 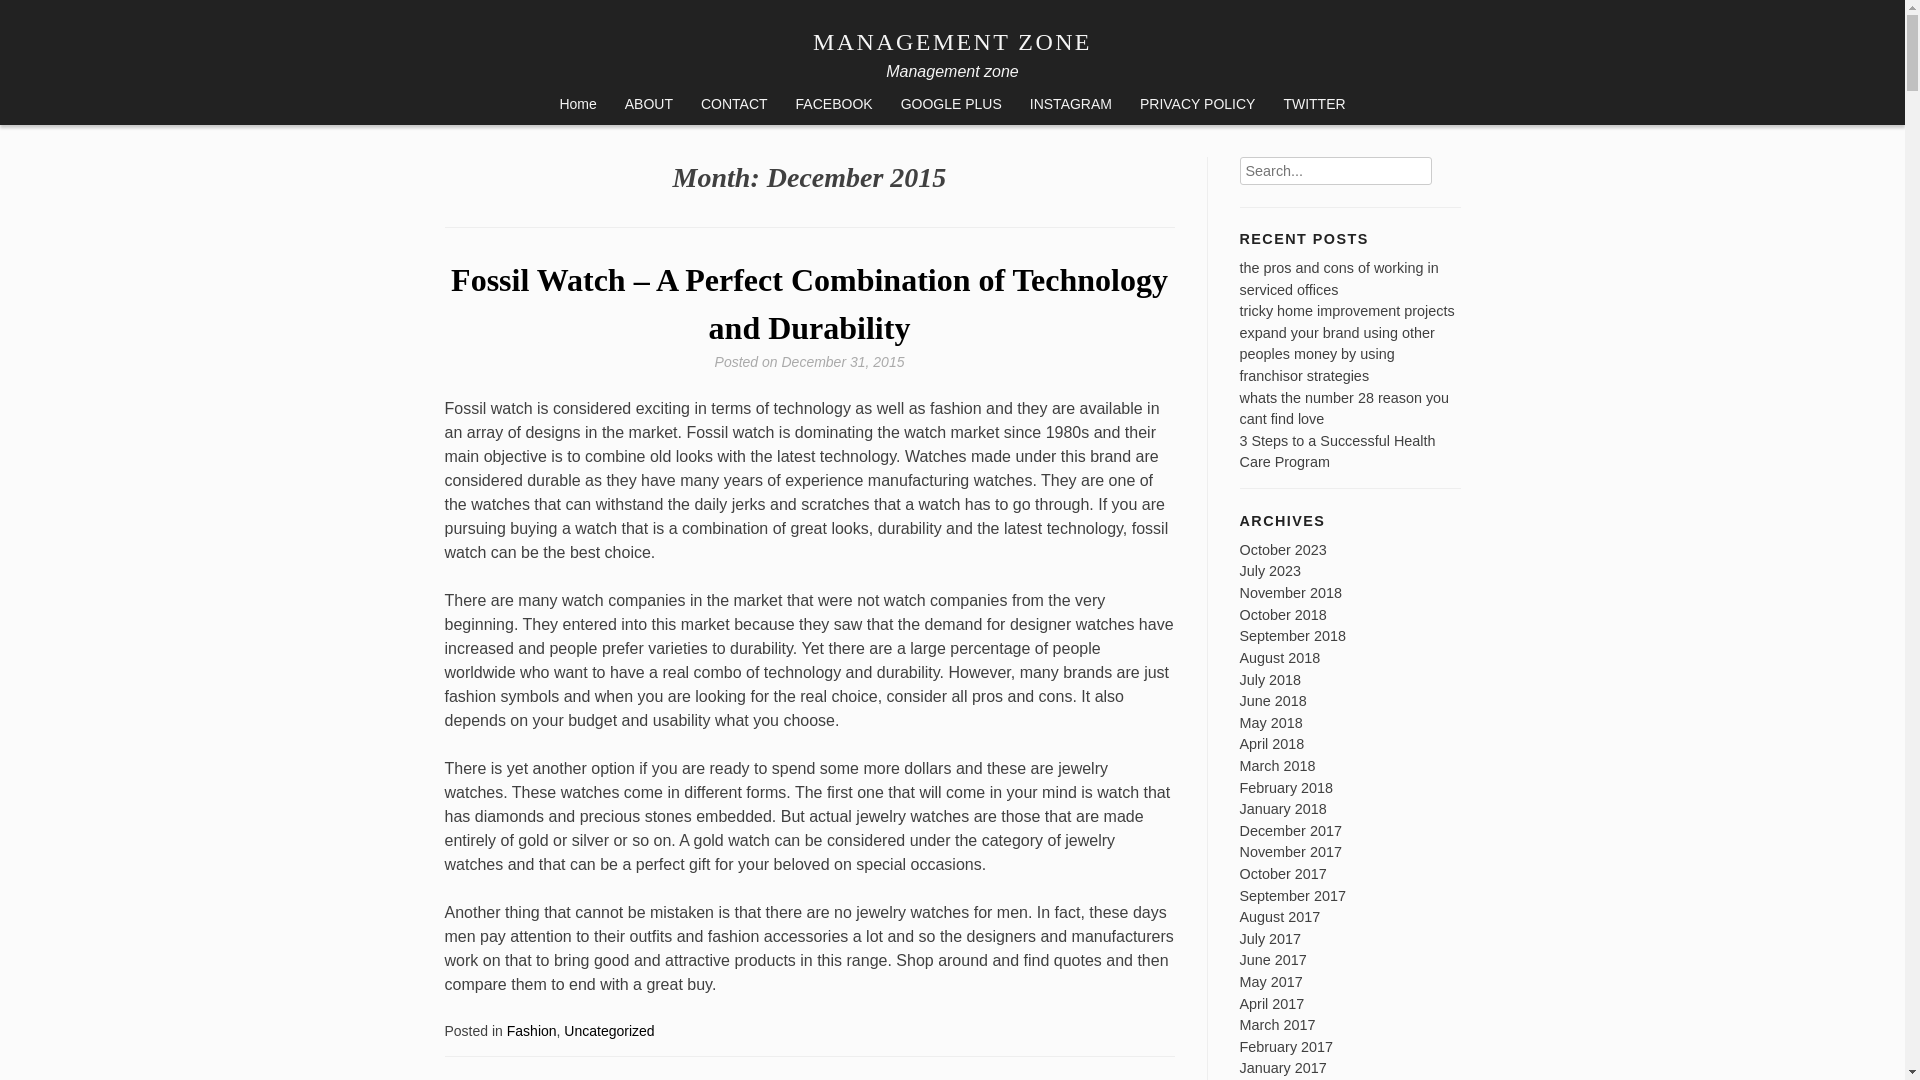 What do you see at coordinates (578, 106) in the screenshot?
I see `Home` at bounding box center [578, 106].